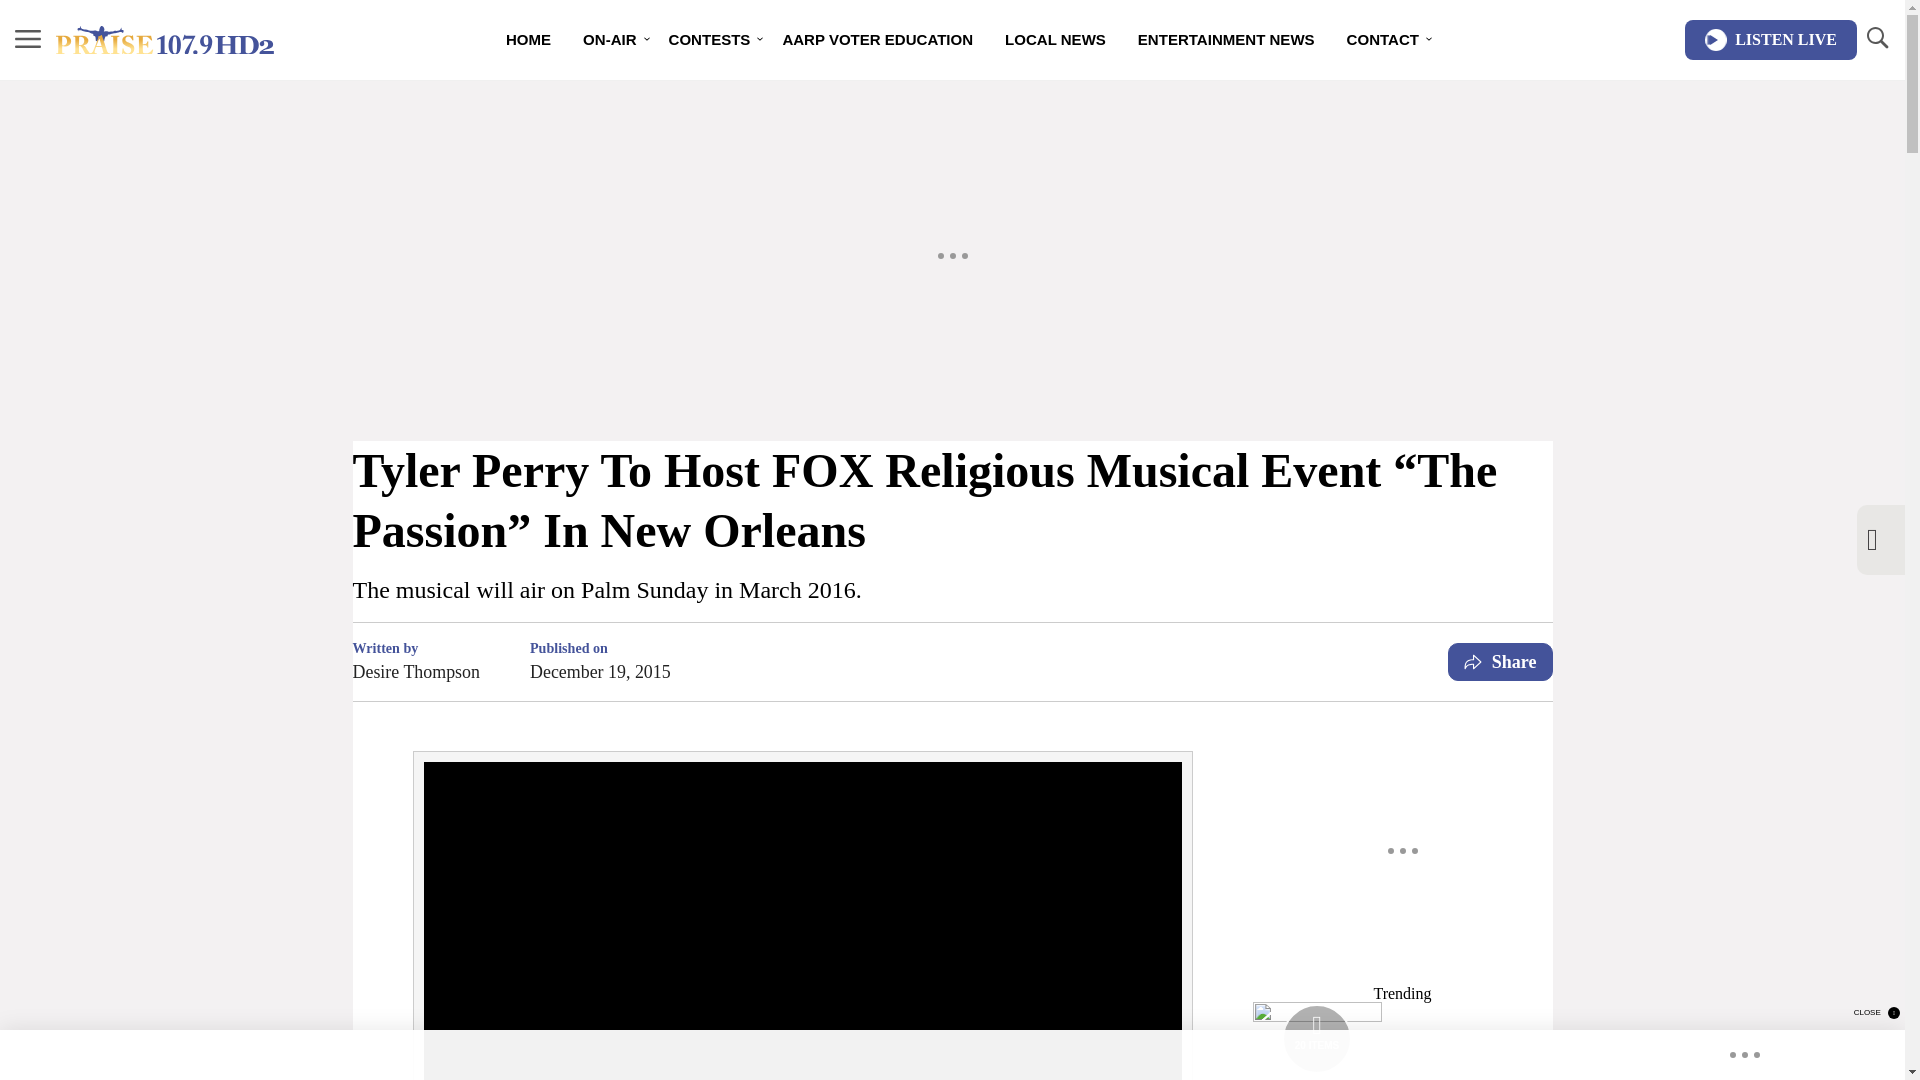 This screenshot has height=1080, width=1920. I want to click on Media Playlist, so click(1316, 1038).